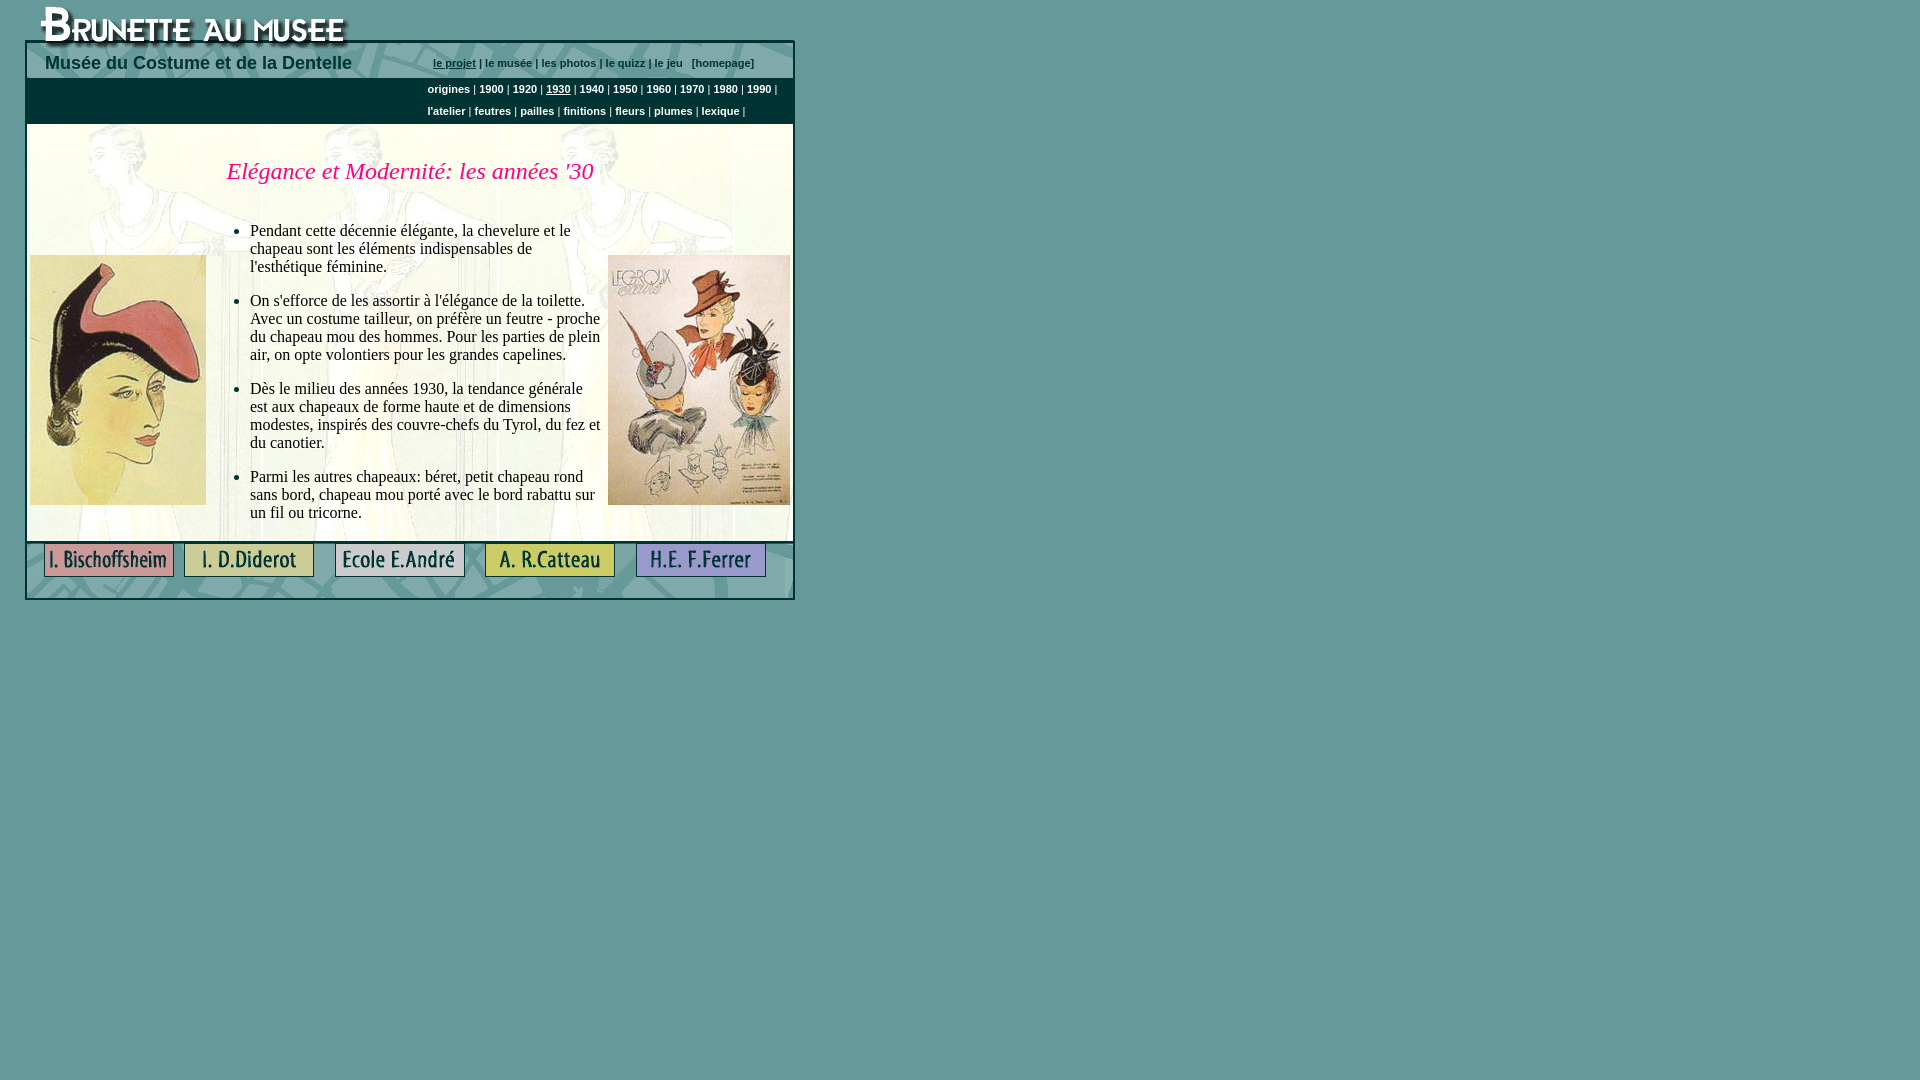  I want to click on La Maison du Roi, so click(109, 569).